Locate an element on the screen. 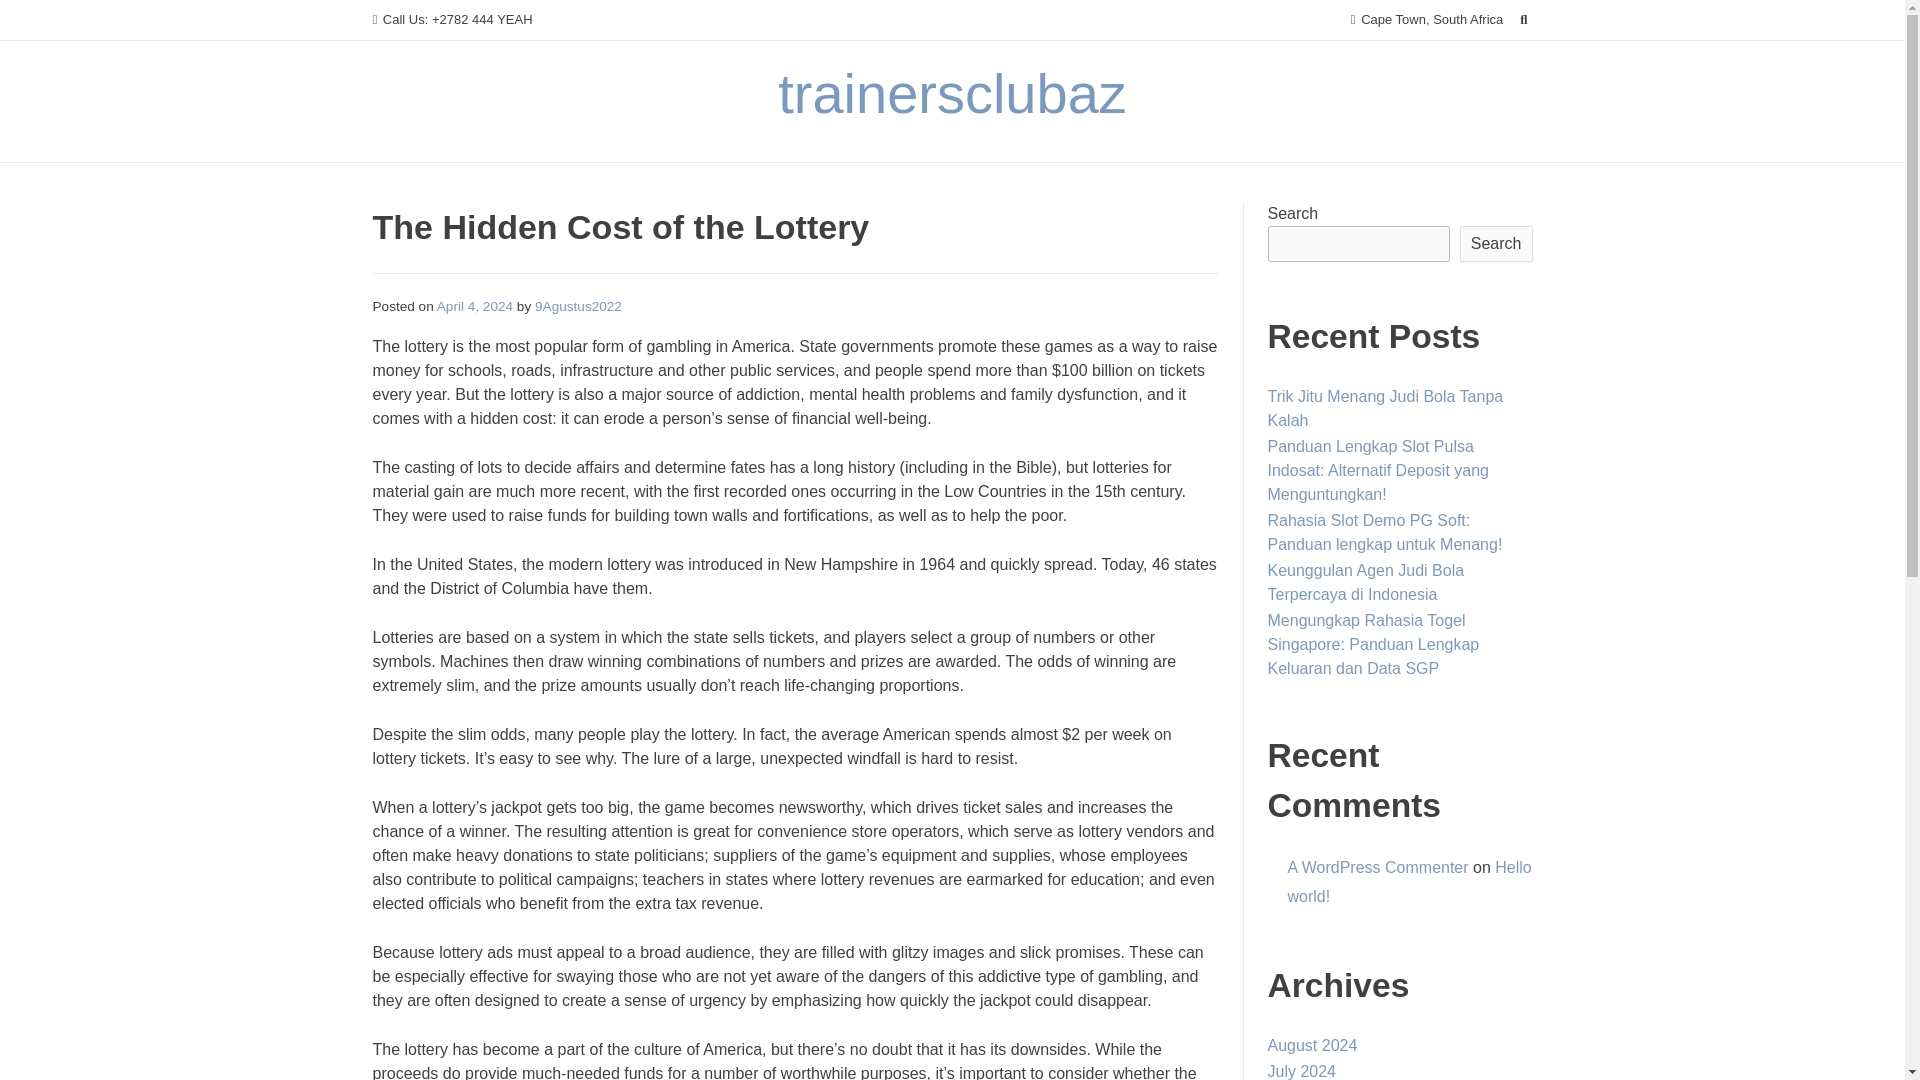 The image size is (1920, 1080). July 2024 is located at coordinates (1302, 1071).